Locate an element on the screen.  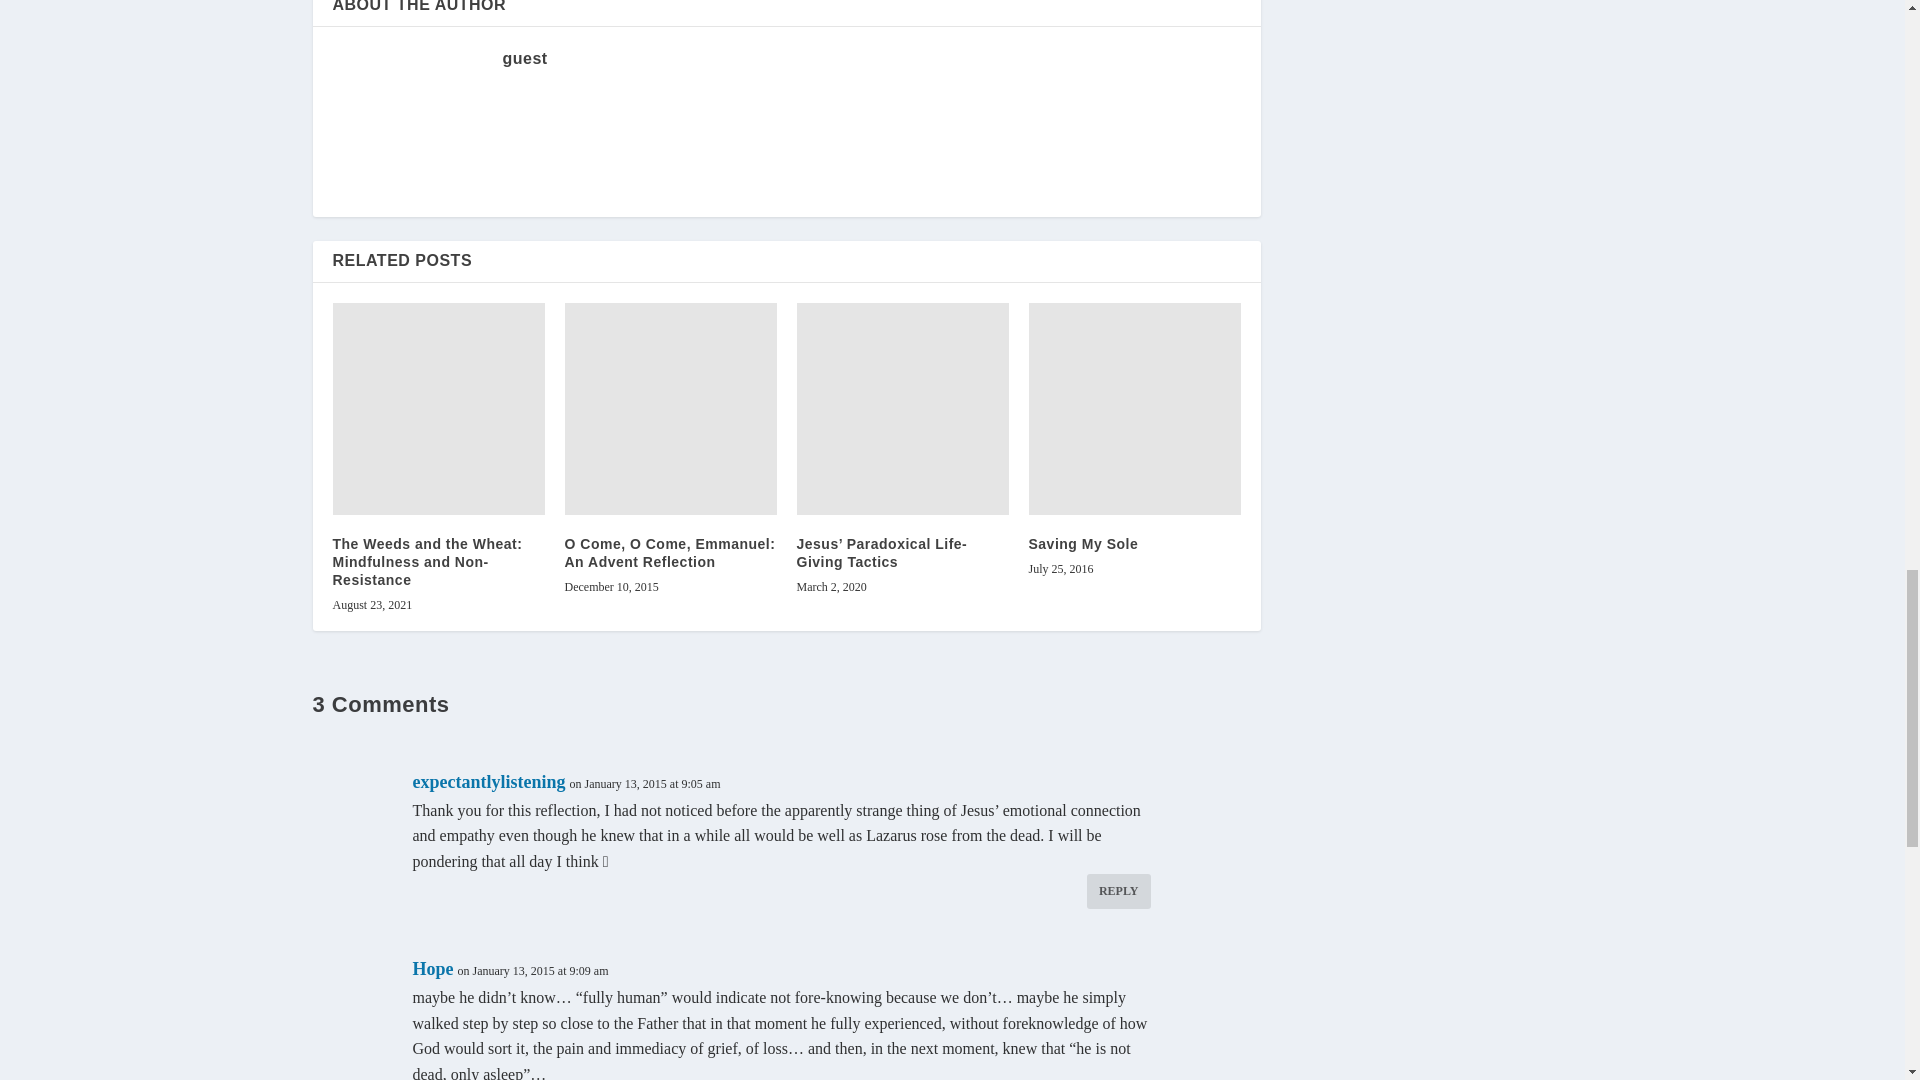
View all posts by guest is located at coordinates (524, 58).